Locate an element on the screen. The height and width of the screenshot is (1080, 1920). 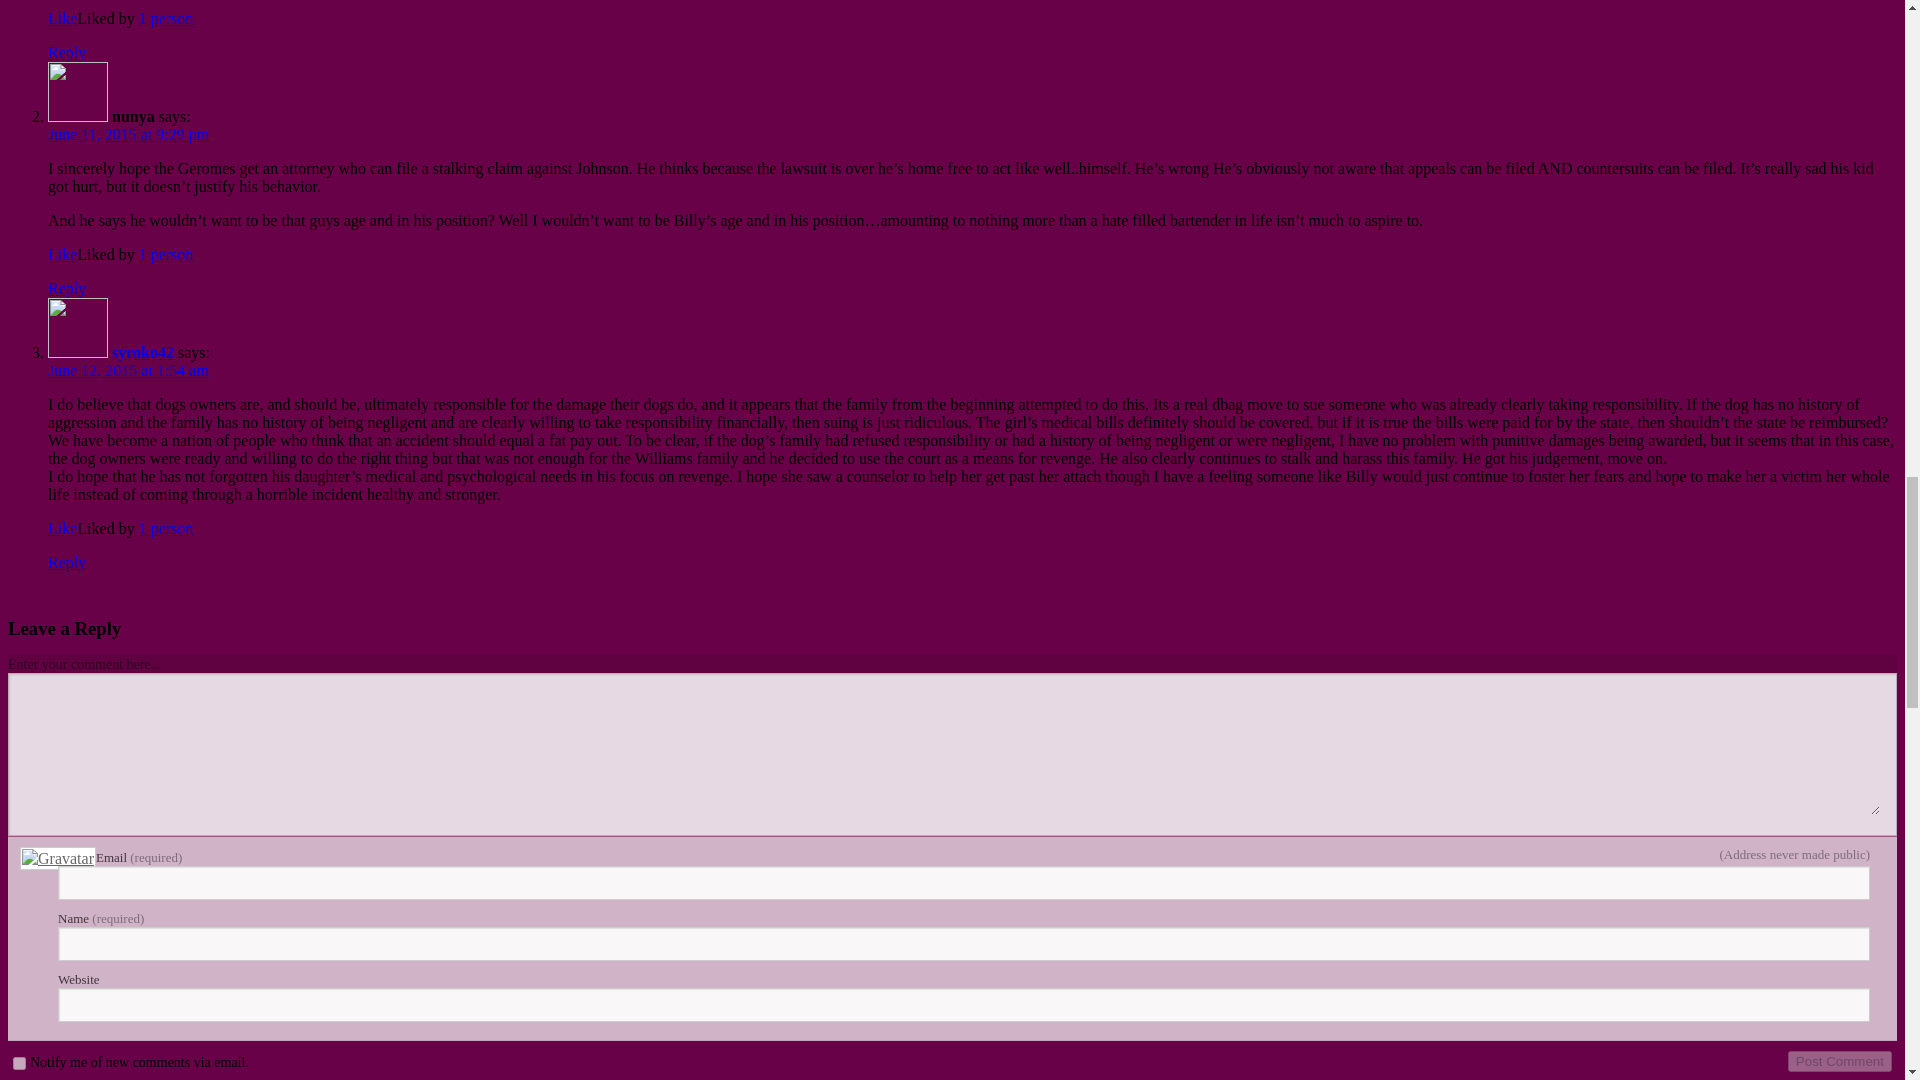
Enter your comment here... is located at coordinates (952, 752).